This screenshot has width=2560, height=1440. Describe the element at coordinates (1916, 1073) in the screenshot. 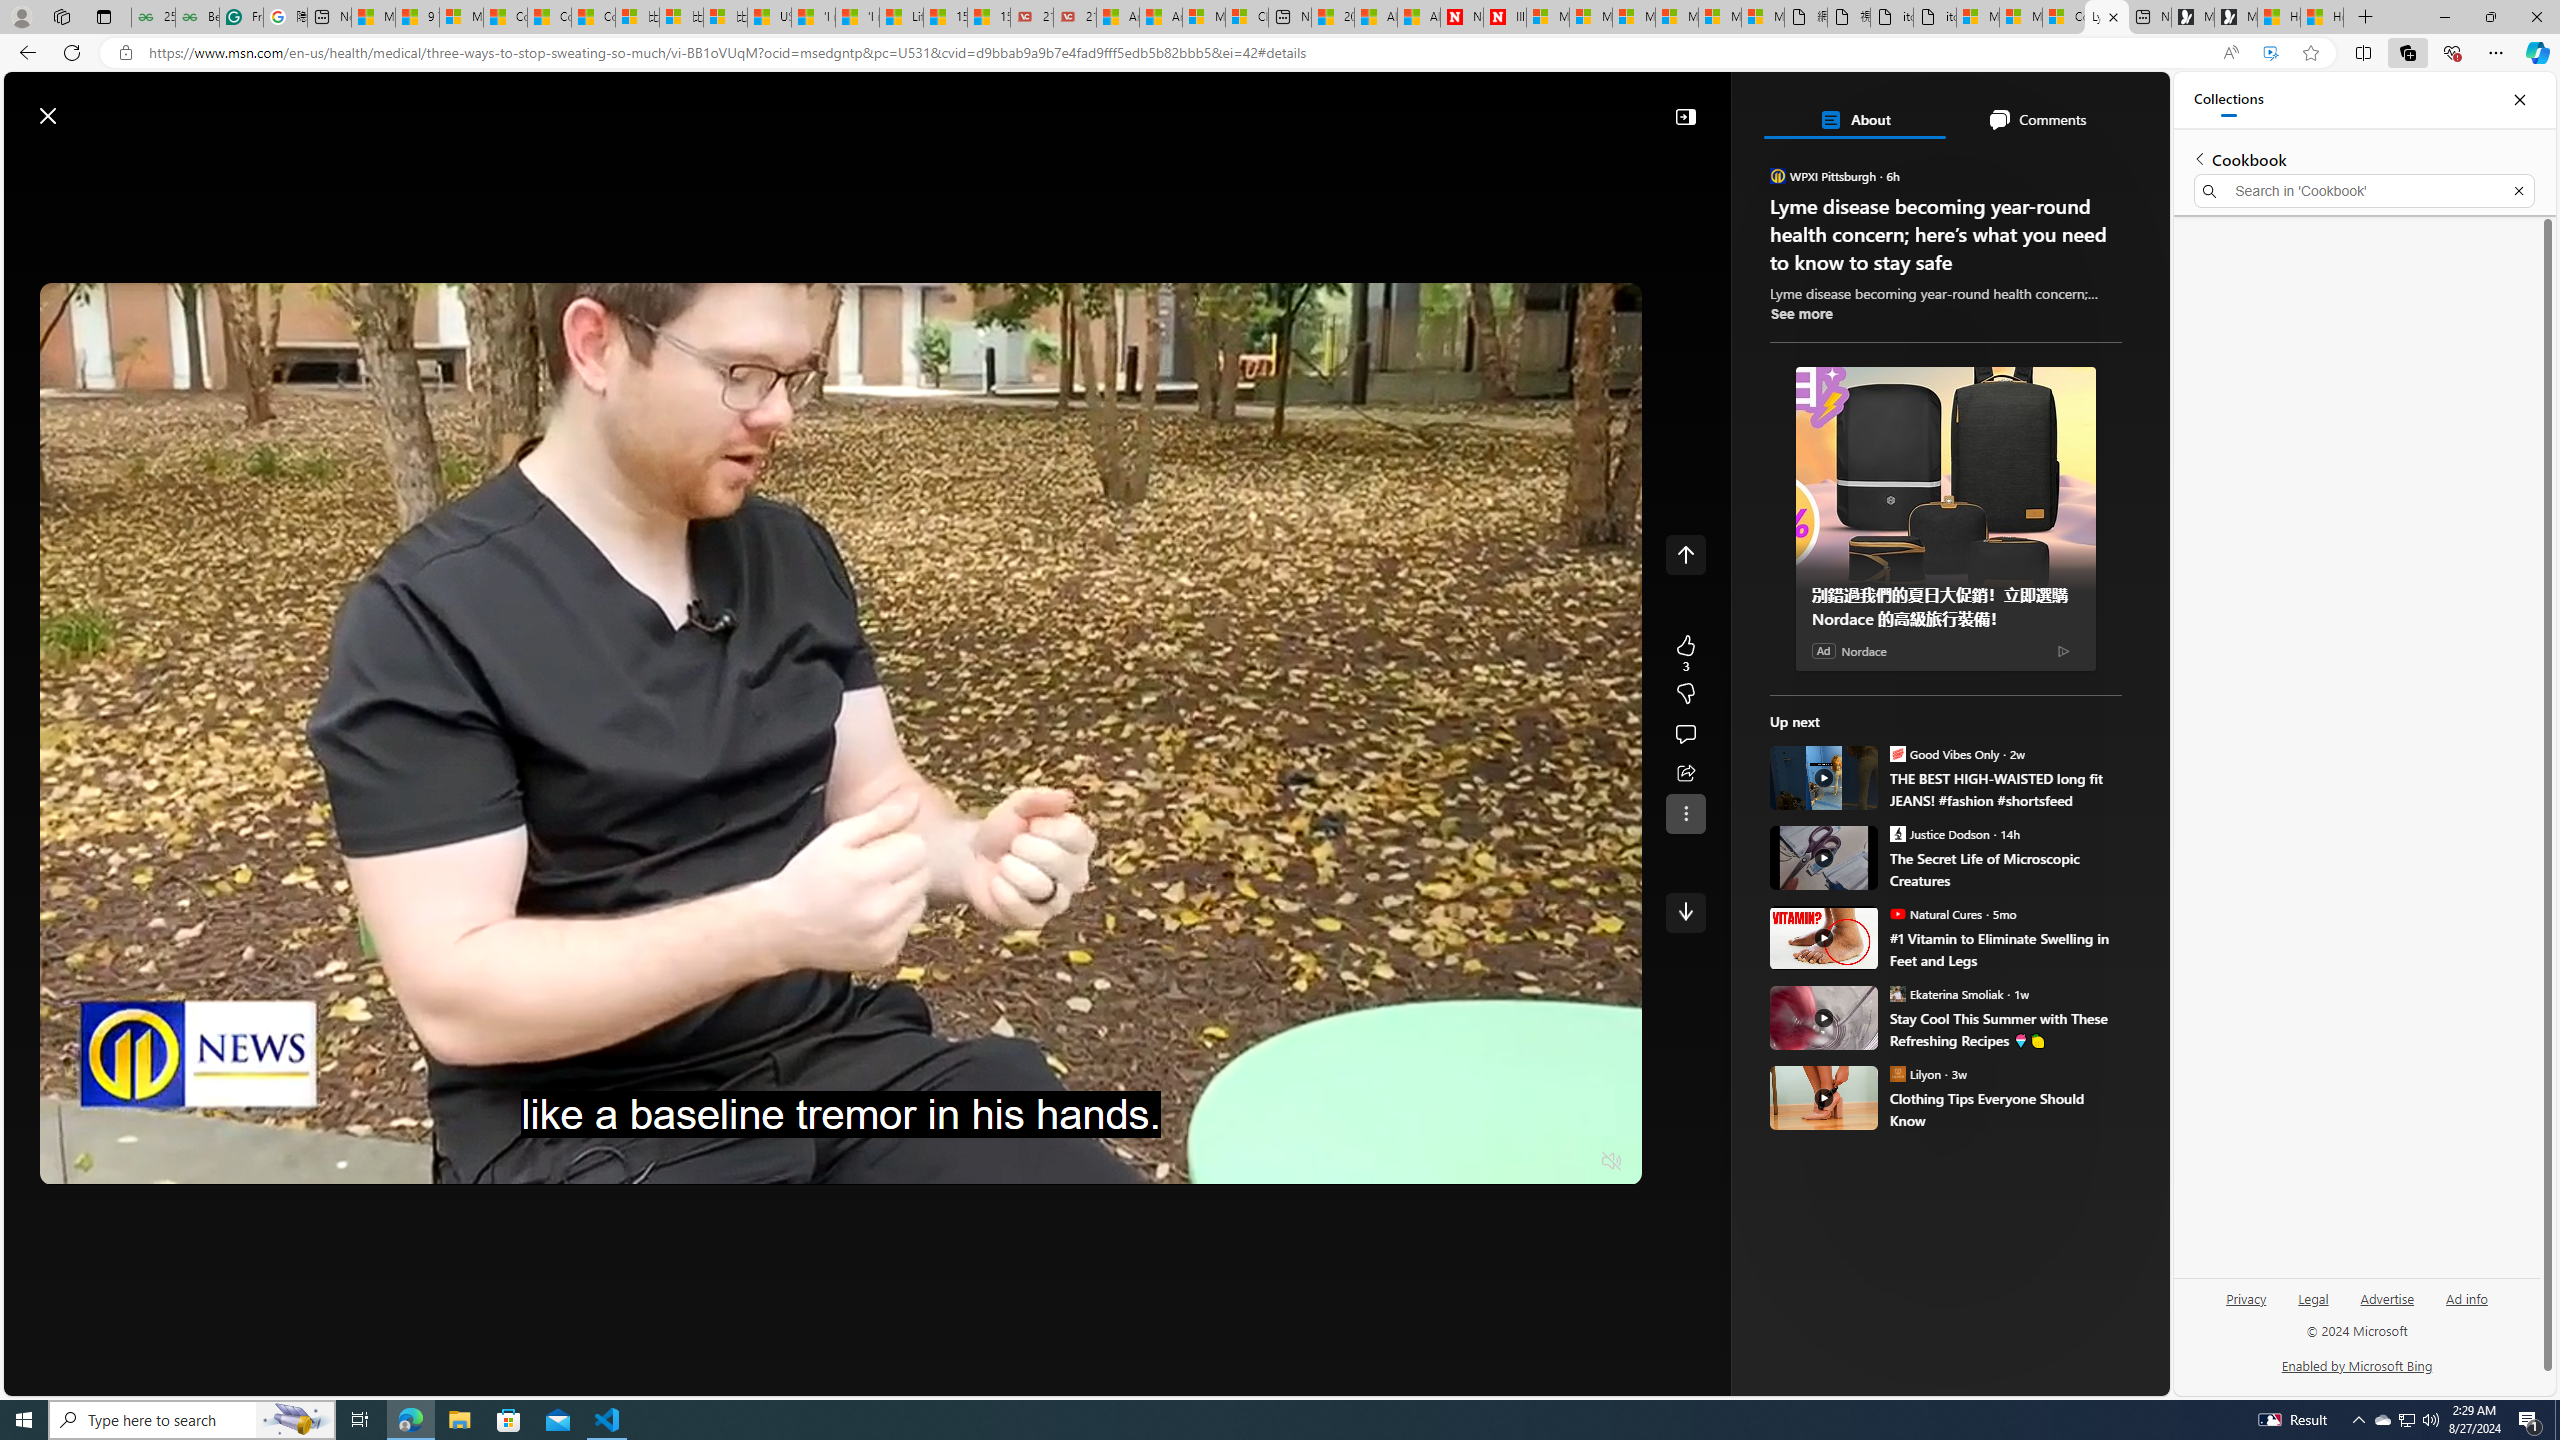

I see `Lilyon Lilyon` at that location.